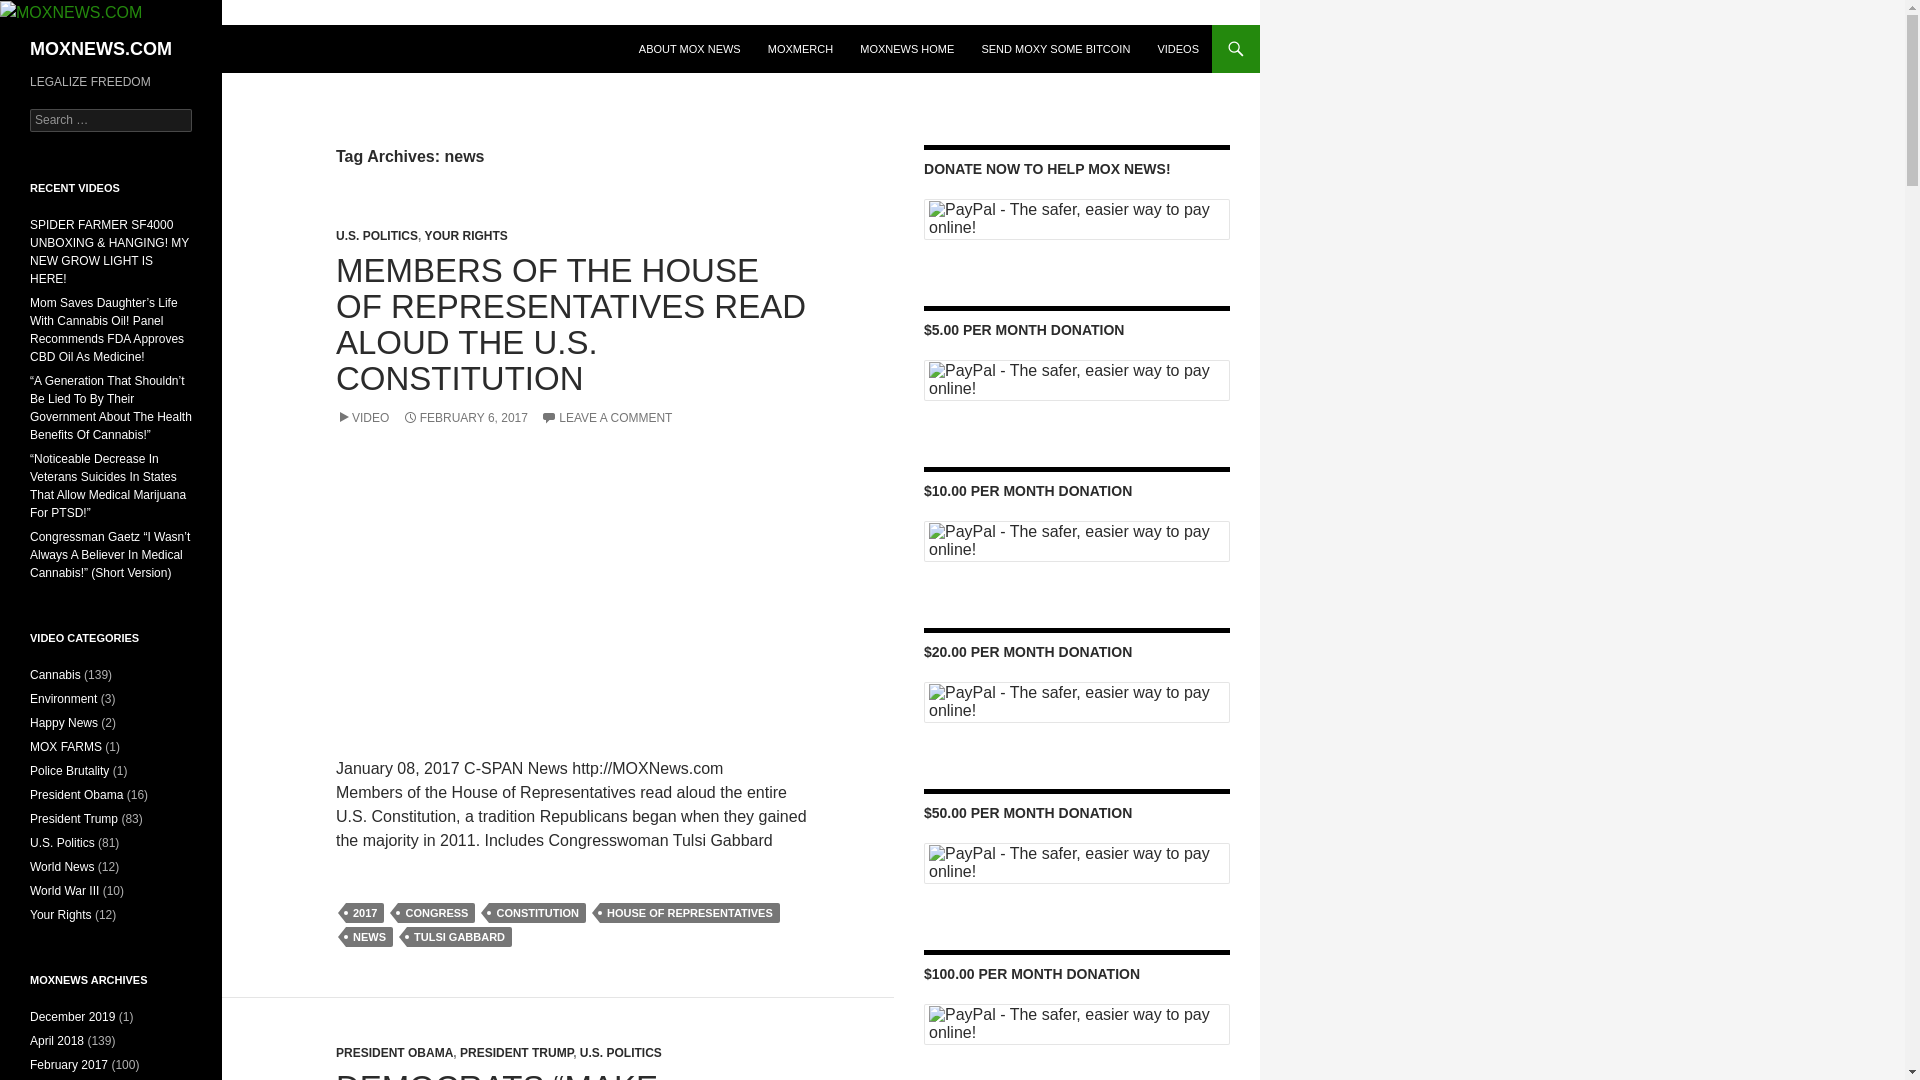 The image size is (1920, 1080). Describe the element at coordinates (800, 48) in the screenshot. I see `MOXMERCH` at that location.